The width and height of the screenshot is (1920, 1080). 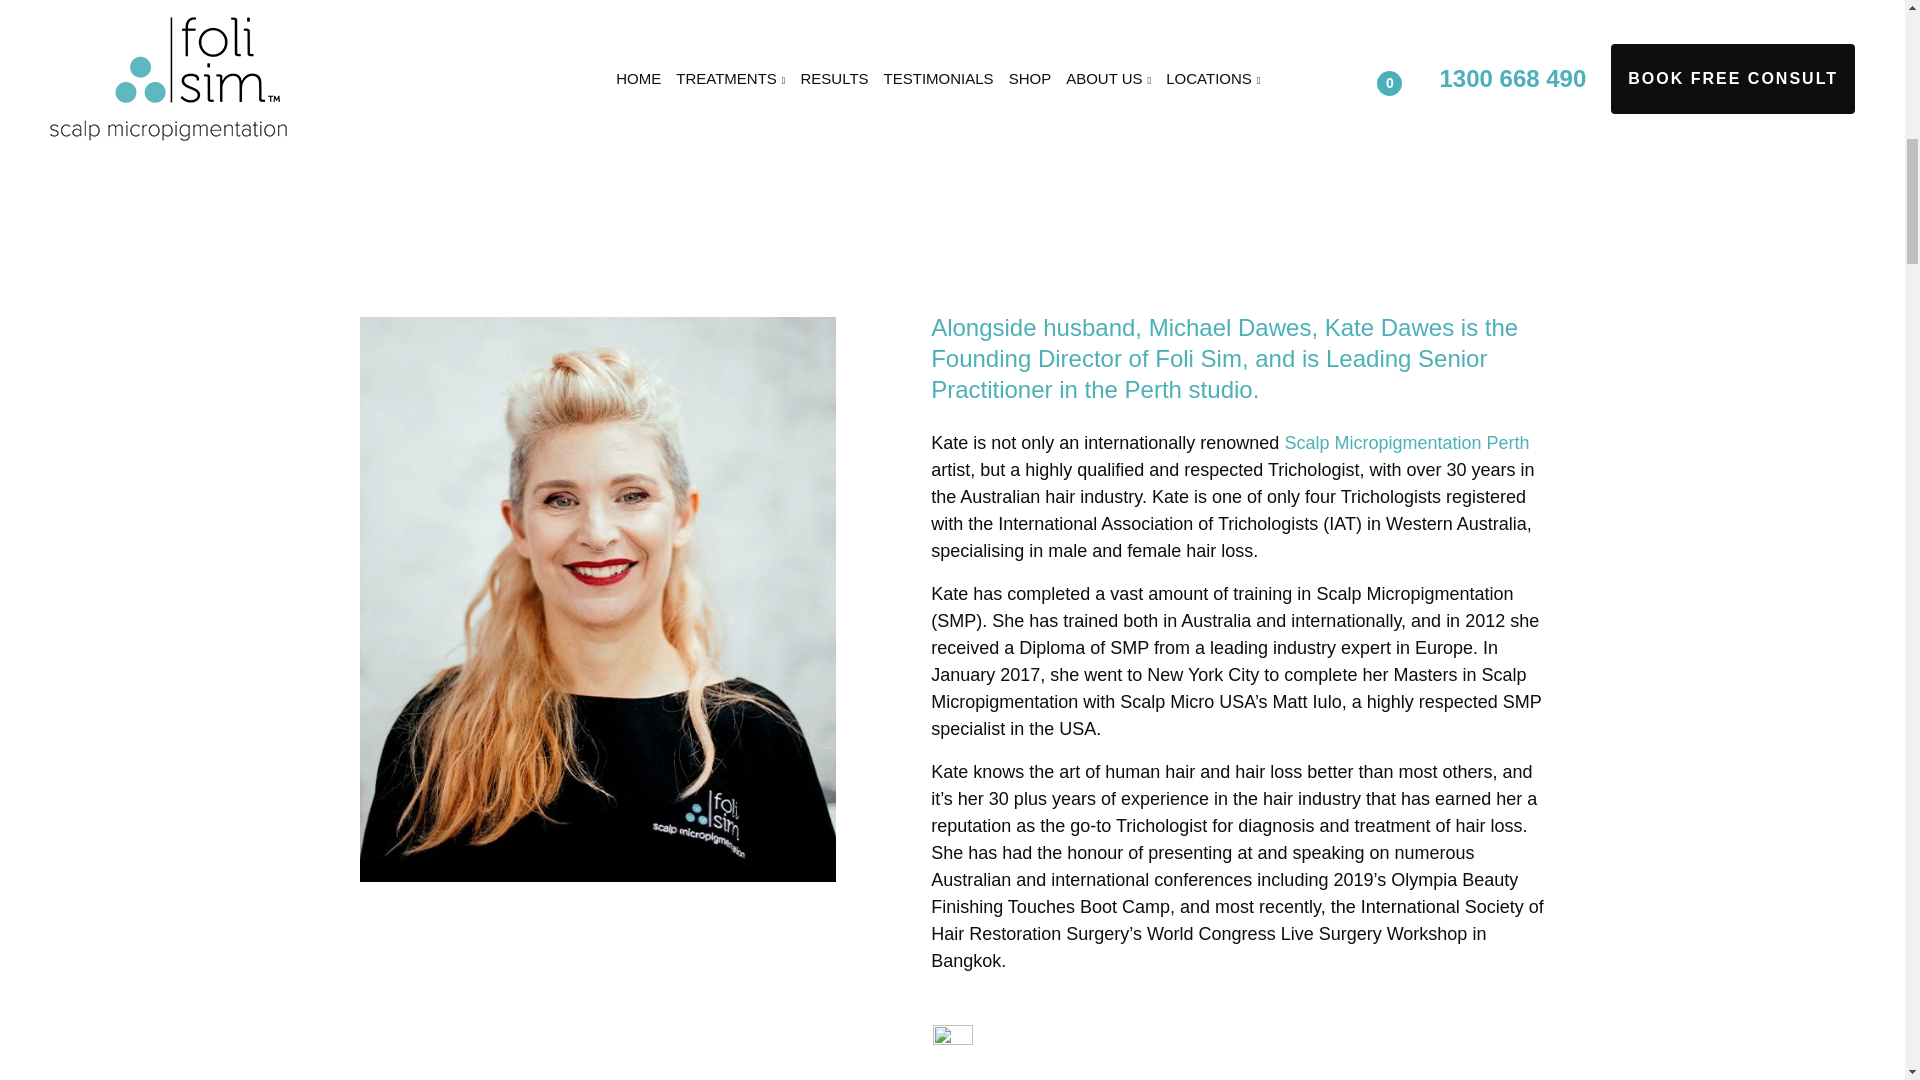 What do you see at coordinates (1230, 328) in the screenshot?
I see `Michael Dawes` at bounding box center [1230, 328].